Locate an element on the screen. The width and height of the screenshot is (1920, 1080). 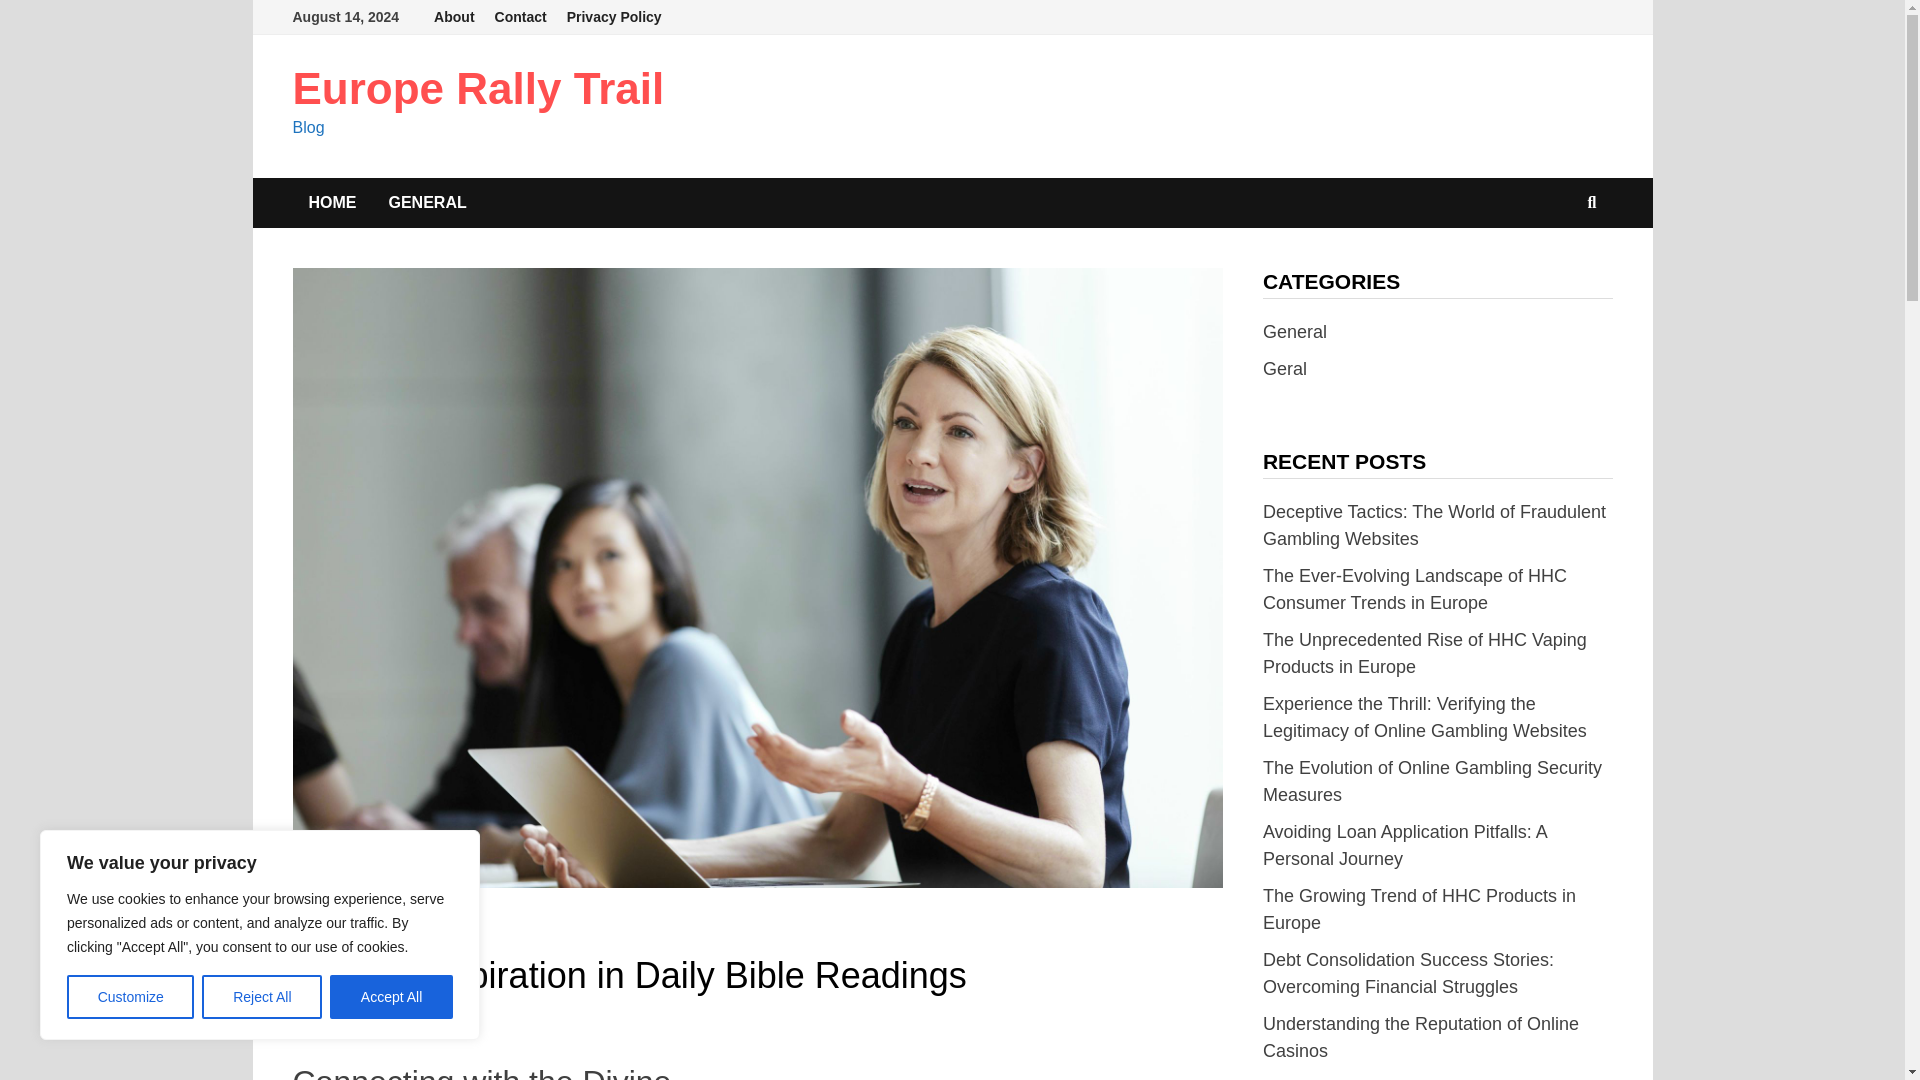
Accept All is located at coordinates (392, 997).